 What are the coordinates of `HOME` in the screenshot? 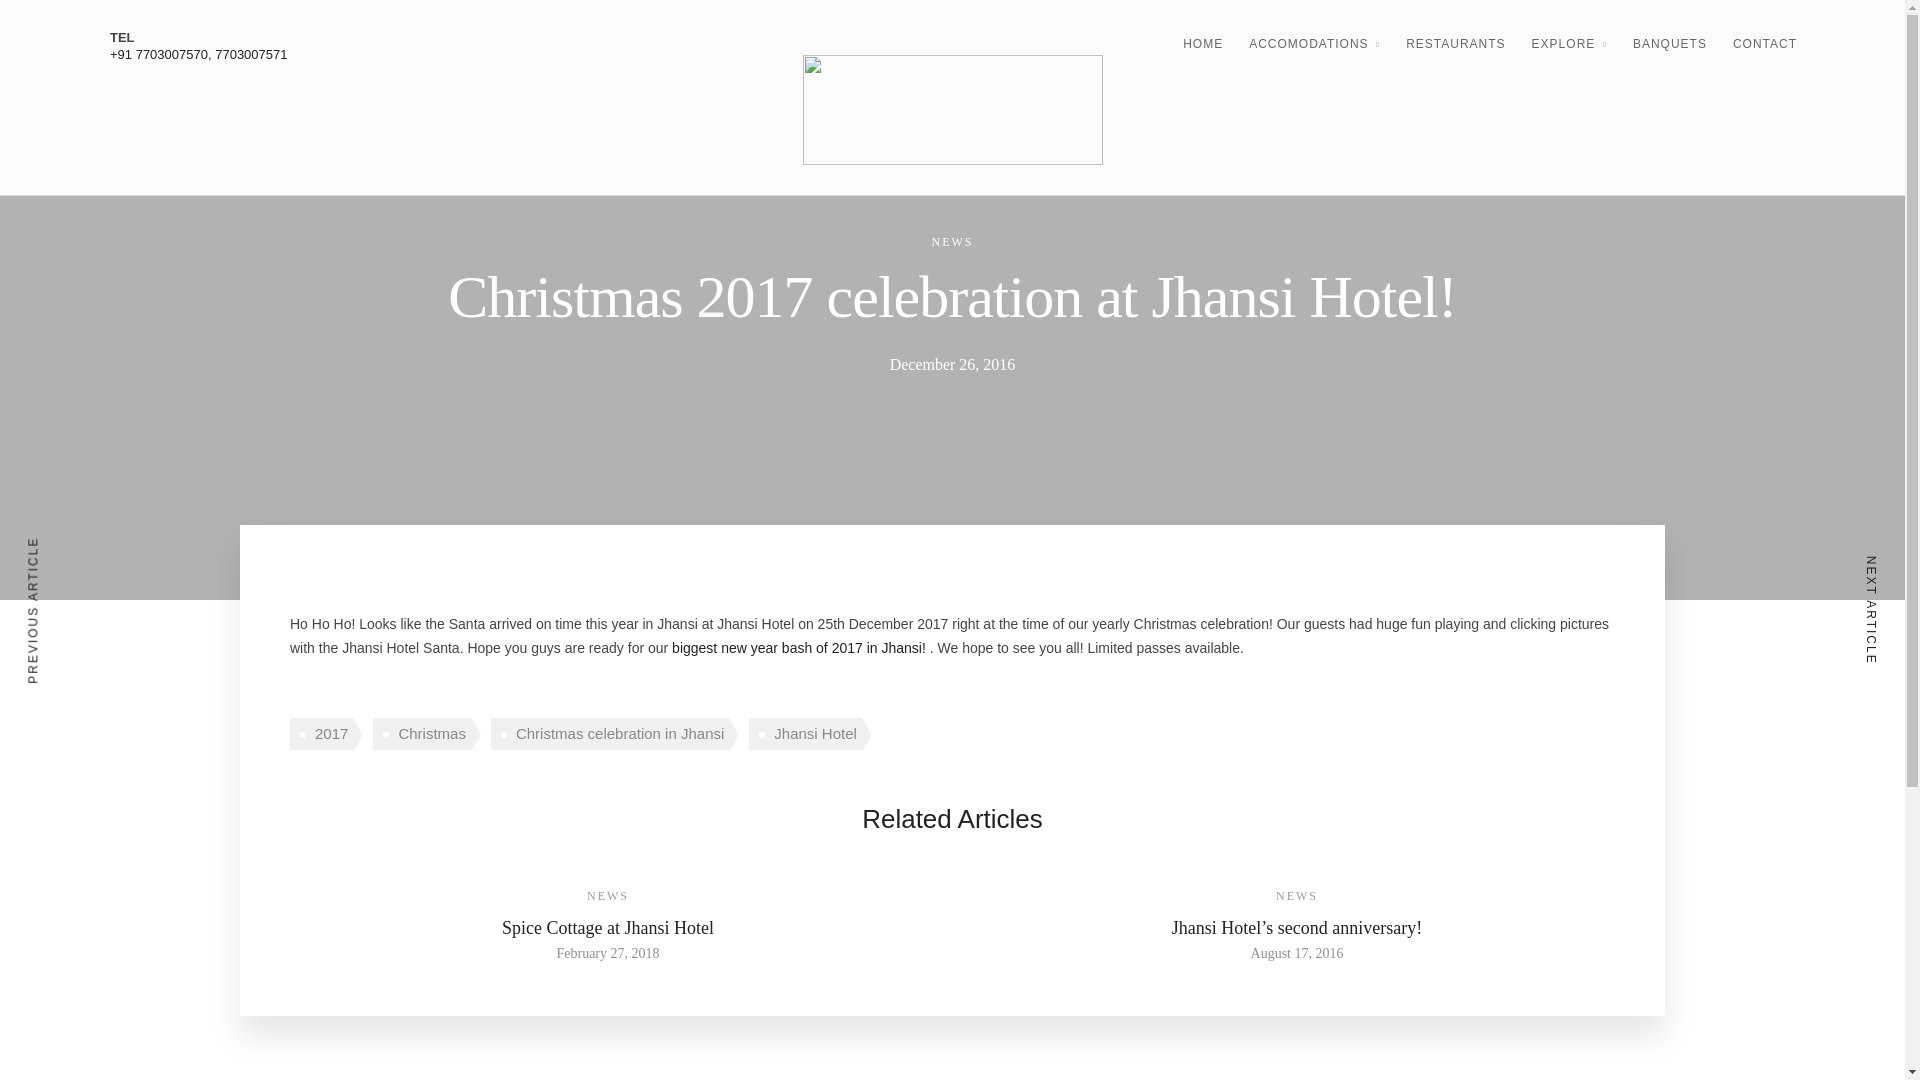 It's located at (1202, 44).